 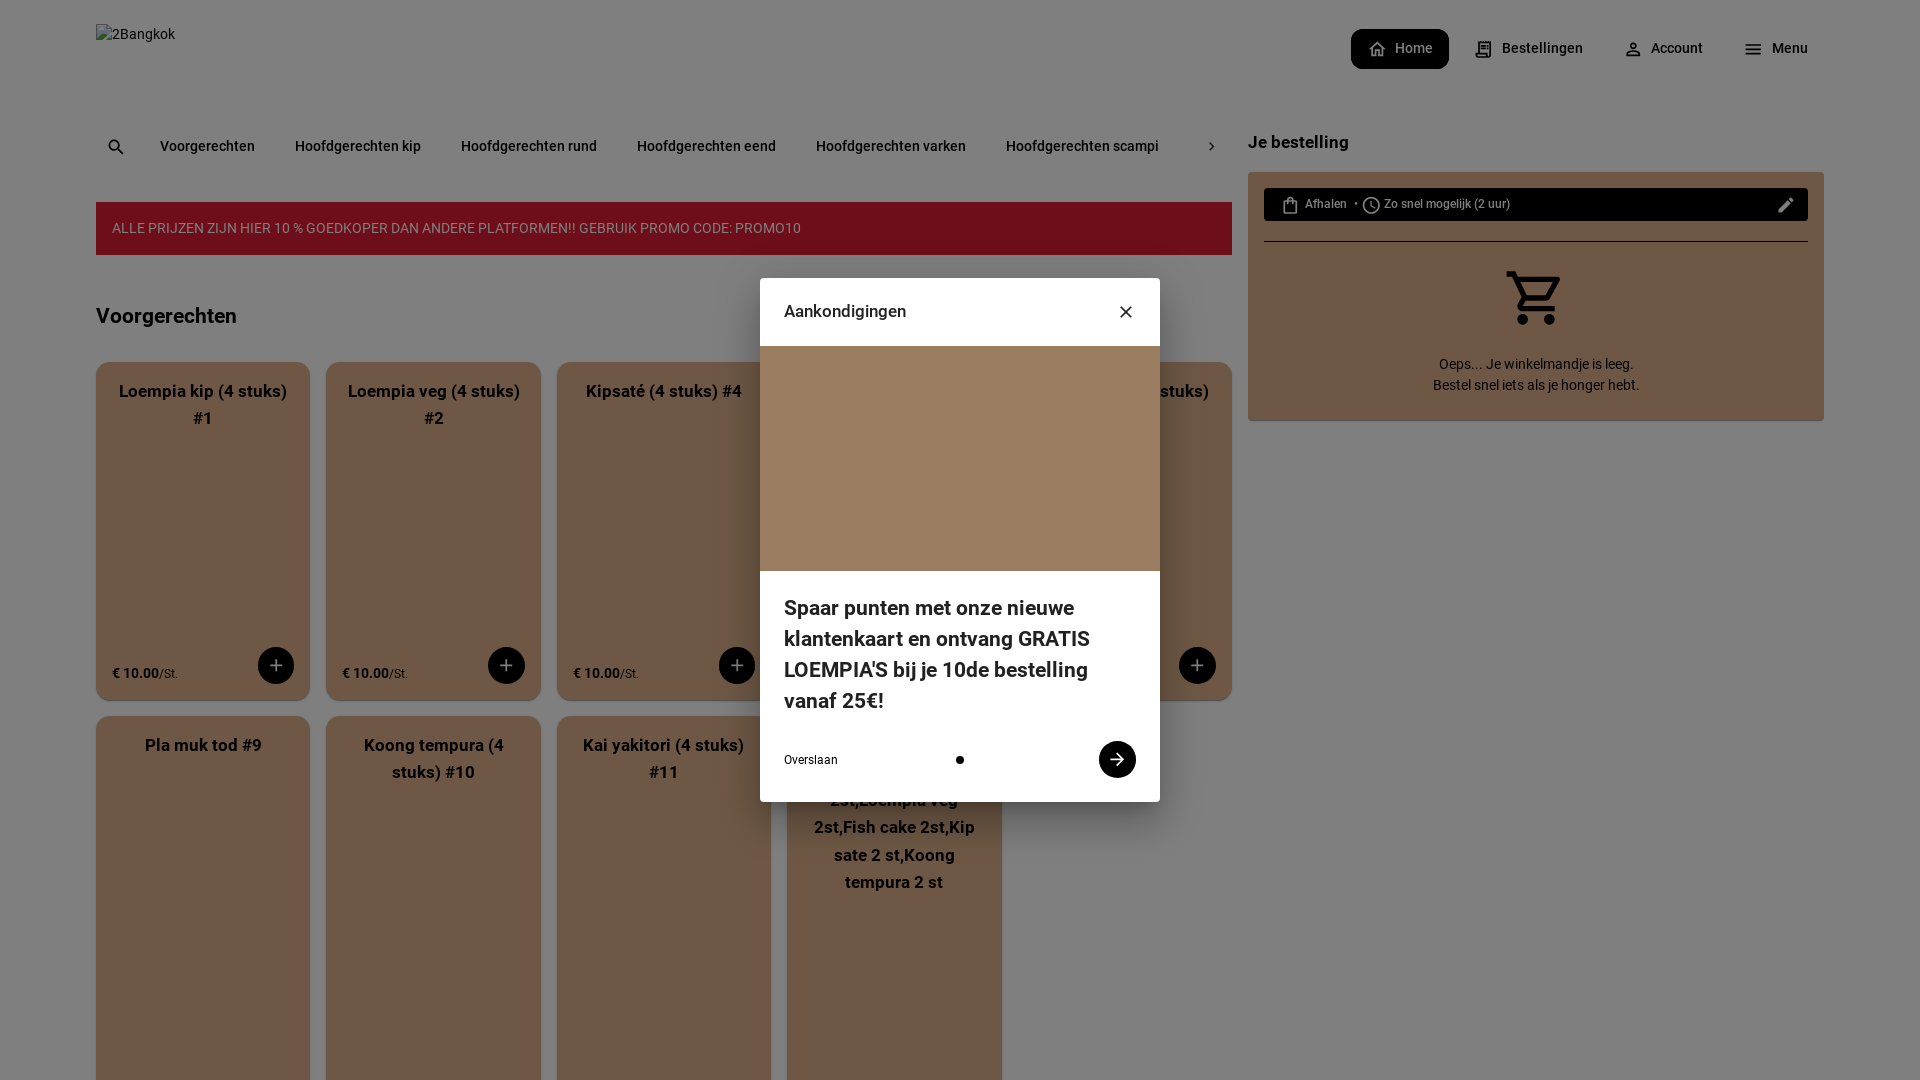 What do you see at coordinates (1390, 148) in the screenshot?
I see `Gebakken noedels` at bounding box center [1390, 148].